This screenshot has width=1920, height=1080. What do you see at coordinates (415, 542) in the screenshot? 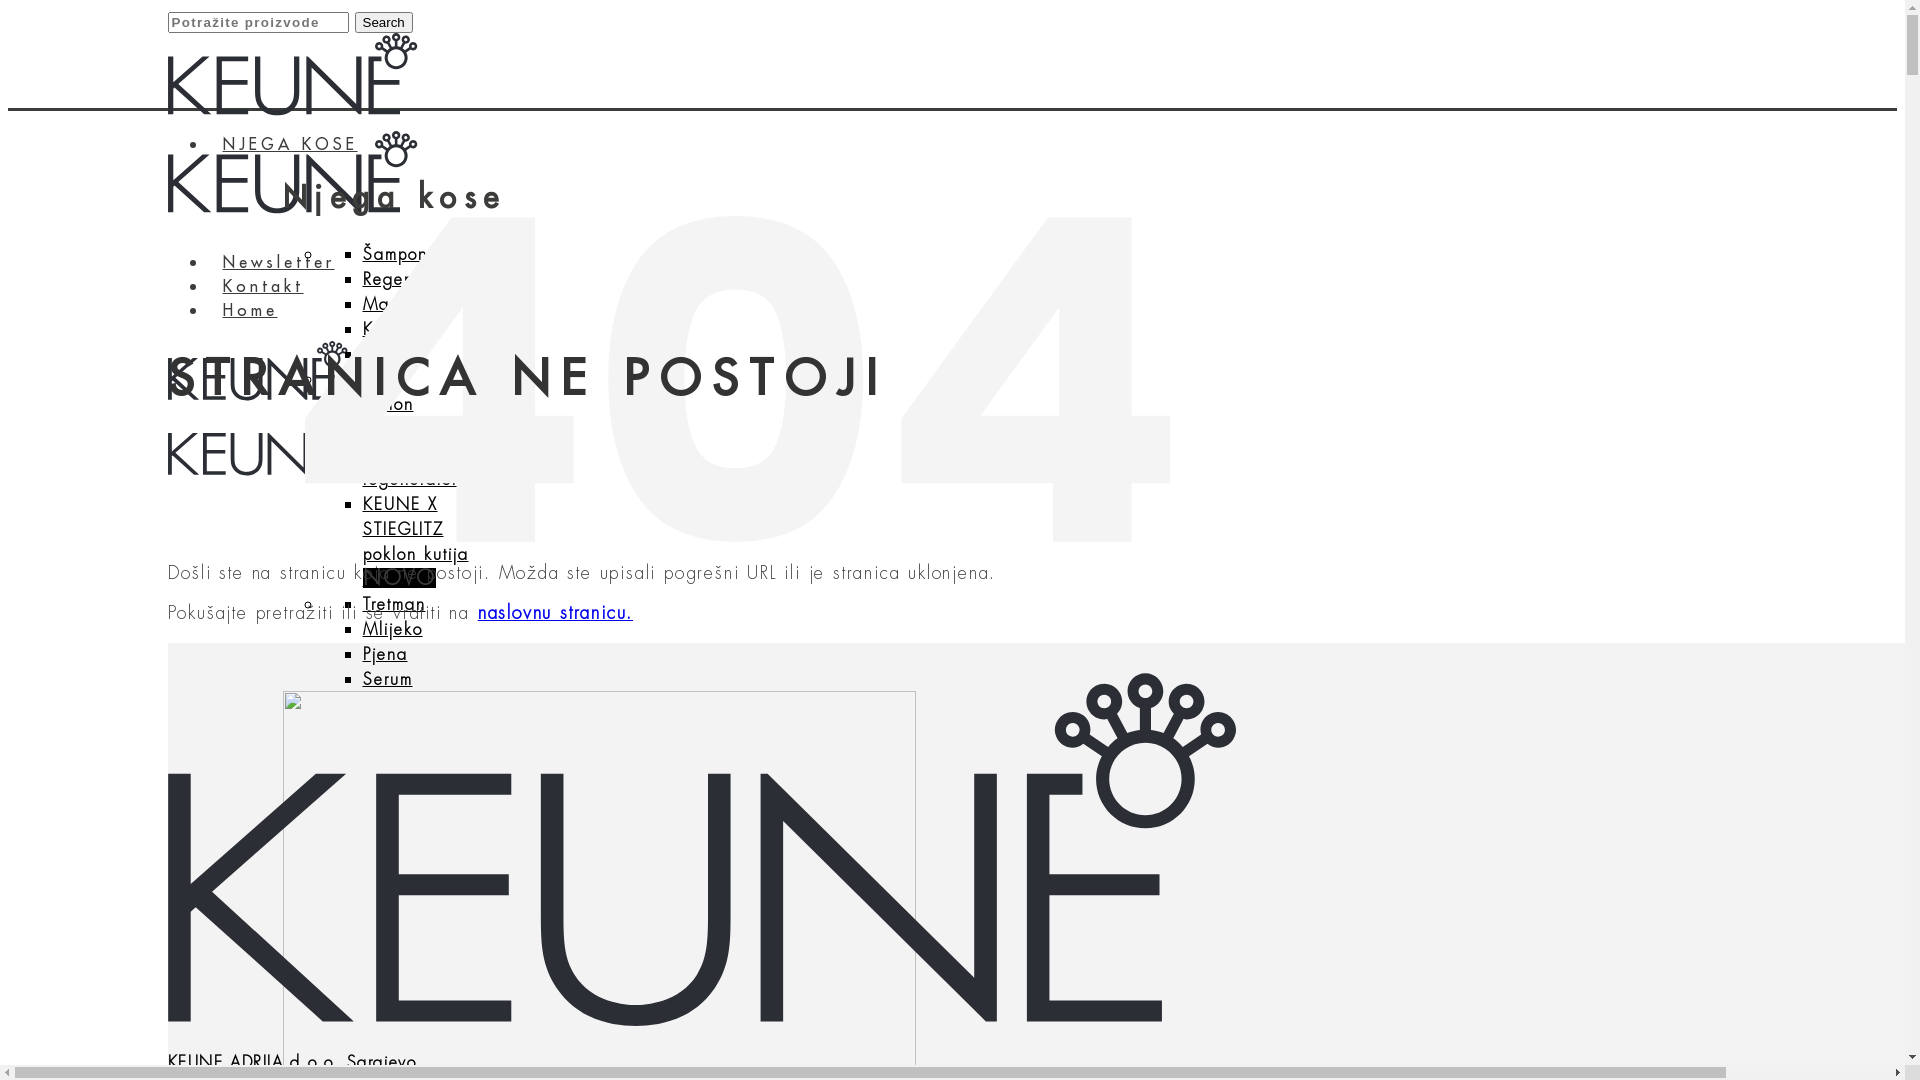
I see `KEUNE X STIEGLITZ poklon kutija NOVO` at bounding box center [415, 542].